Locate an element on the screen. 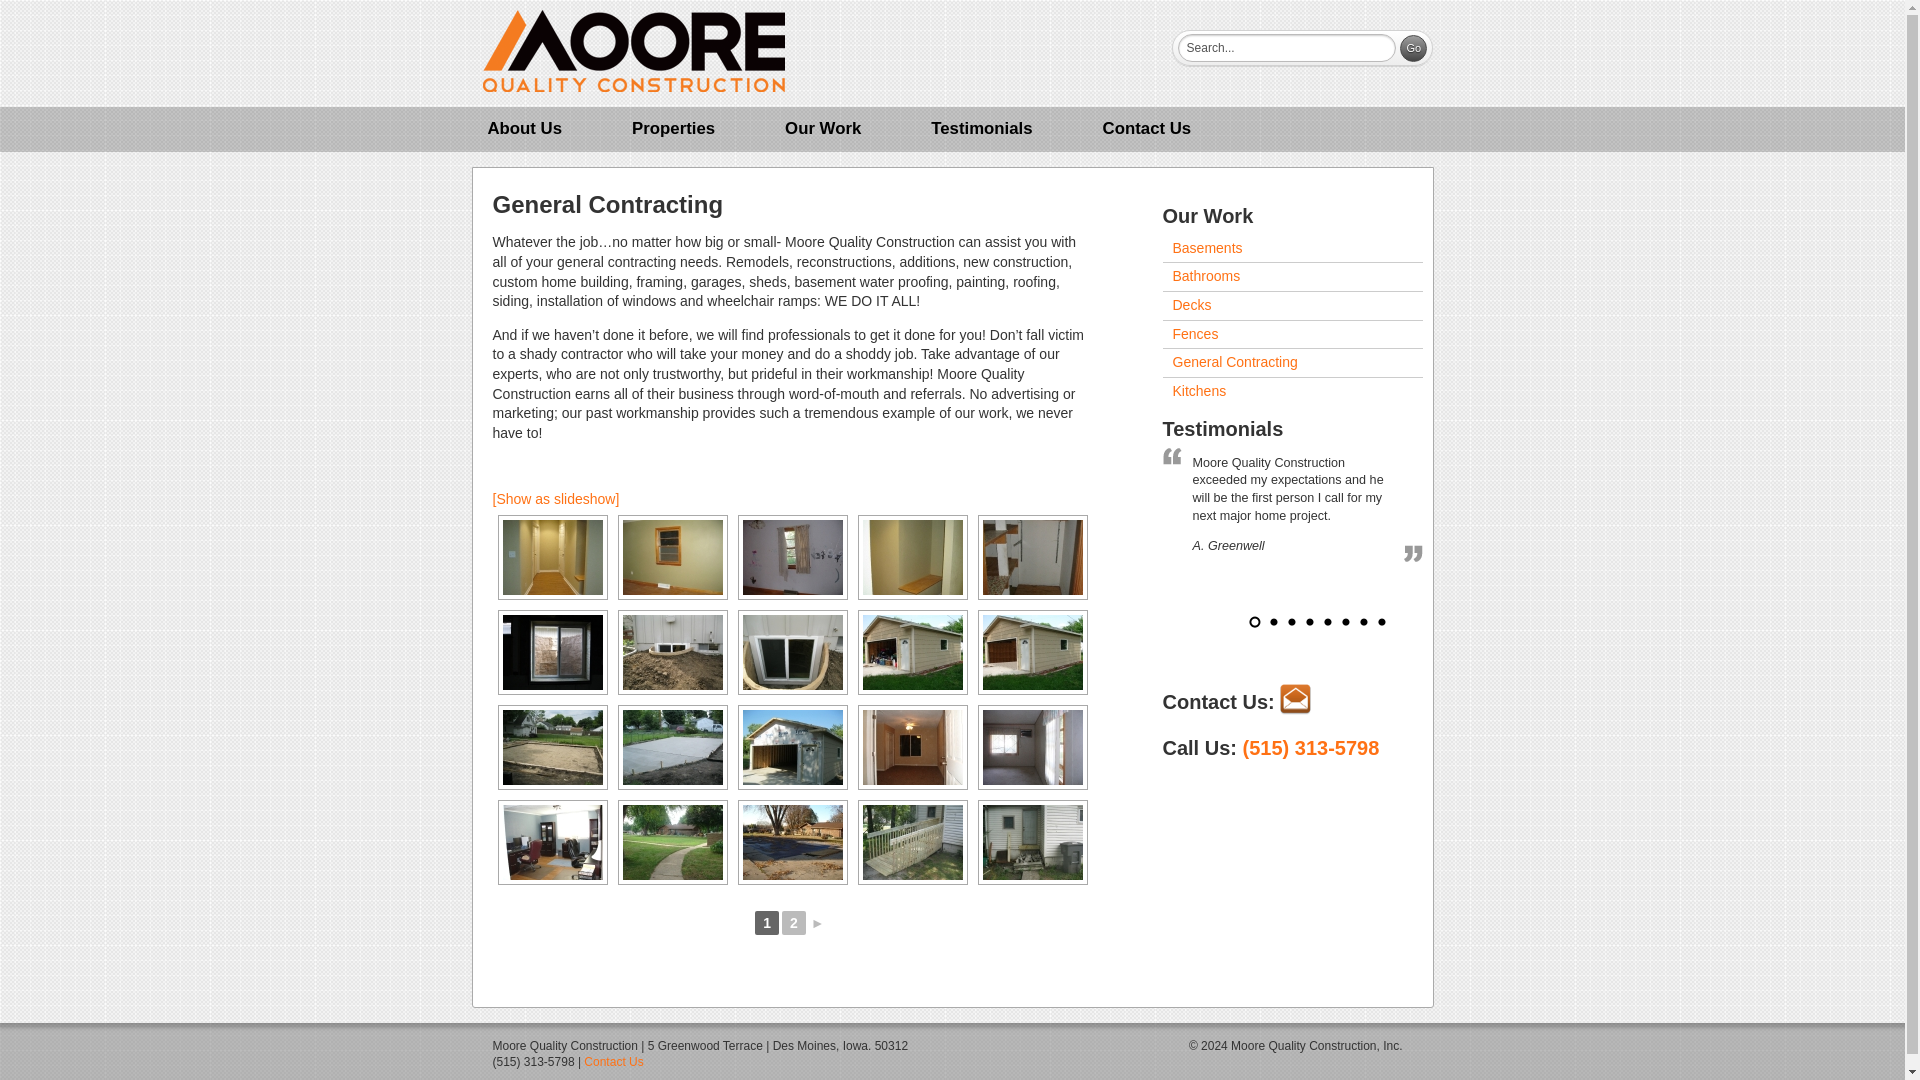 The image size is (1920, 1080). Testimonials is located at coordinates (980, 128).